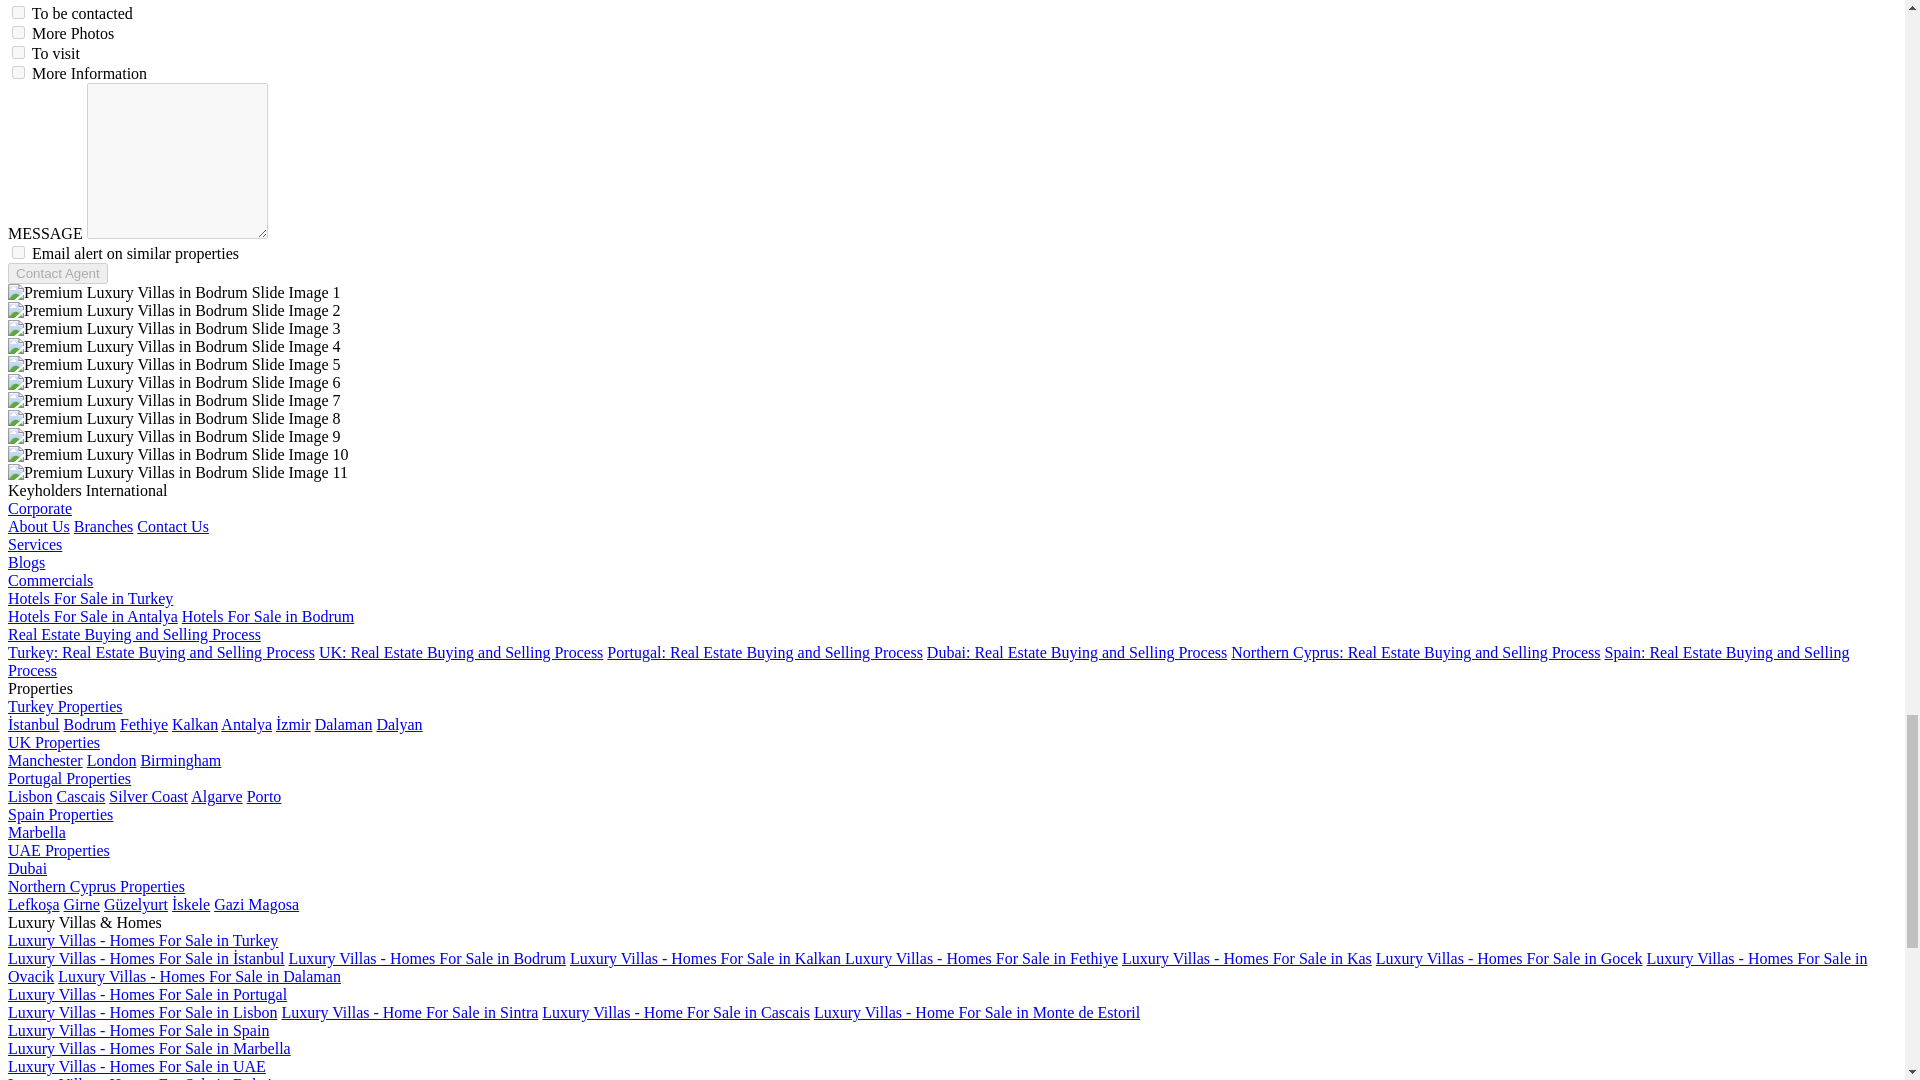  What do you see at coordinates (18, 12) in the screenshot?
I see `To be contacted` at bounding box center [18, 12].